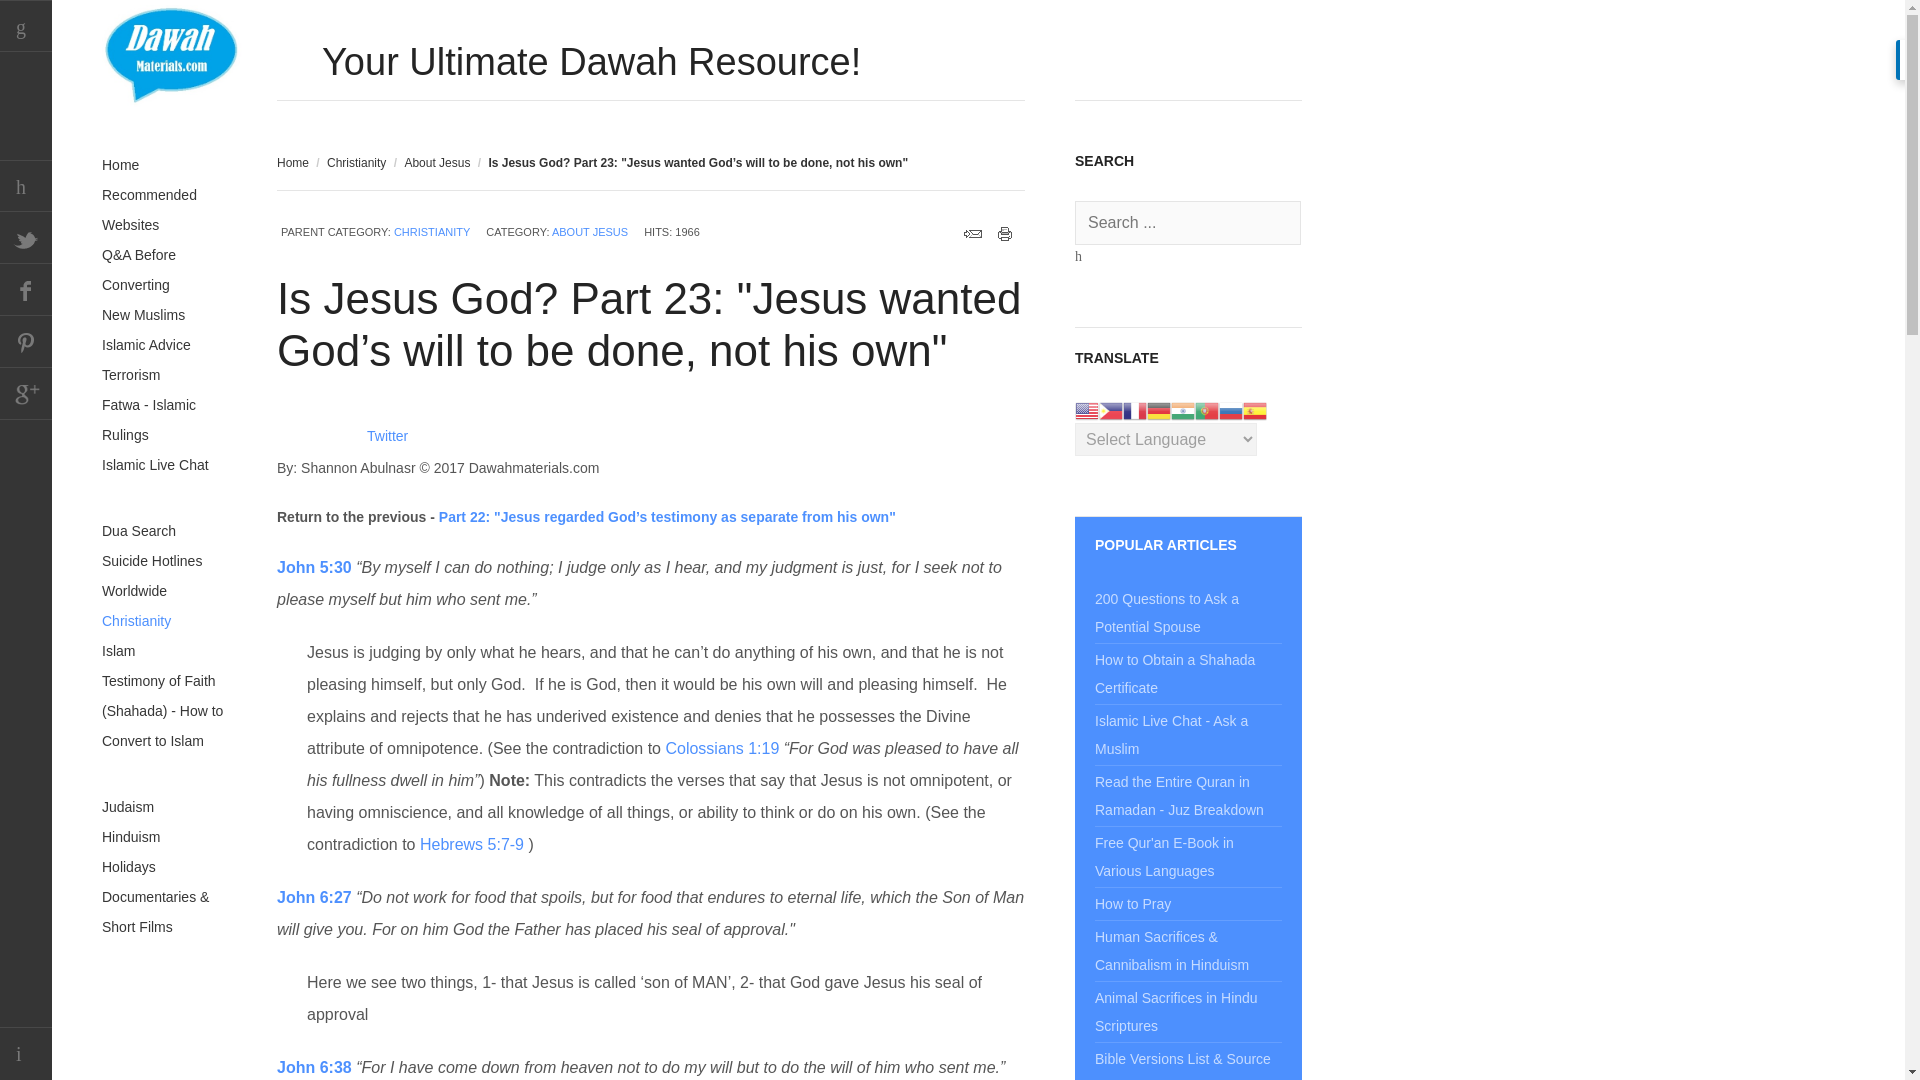 The height and width of the screenshot is (1080, 1920). Describe the element at coordinates (26, 1054) in the screenshot. I see `Back to top` at that location.